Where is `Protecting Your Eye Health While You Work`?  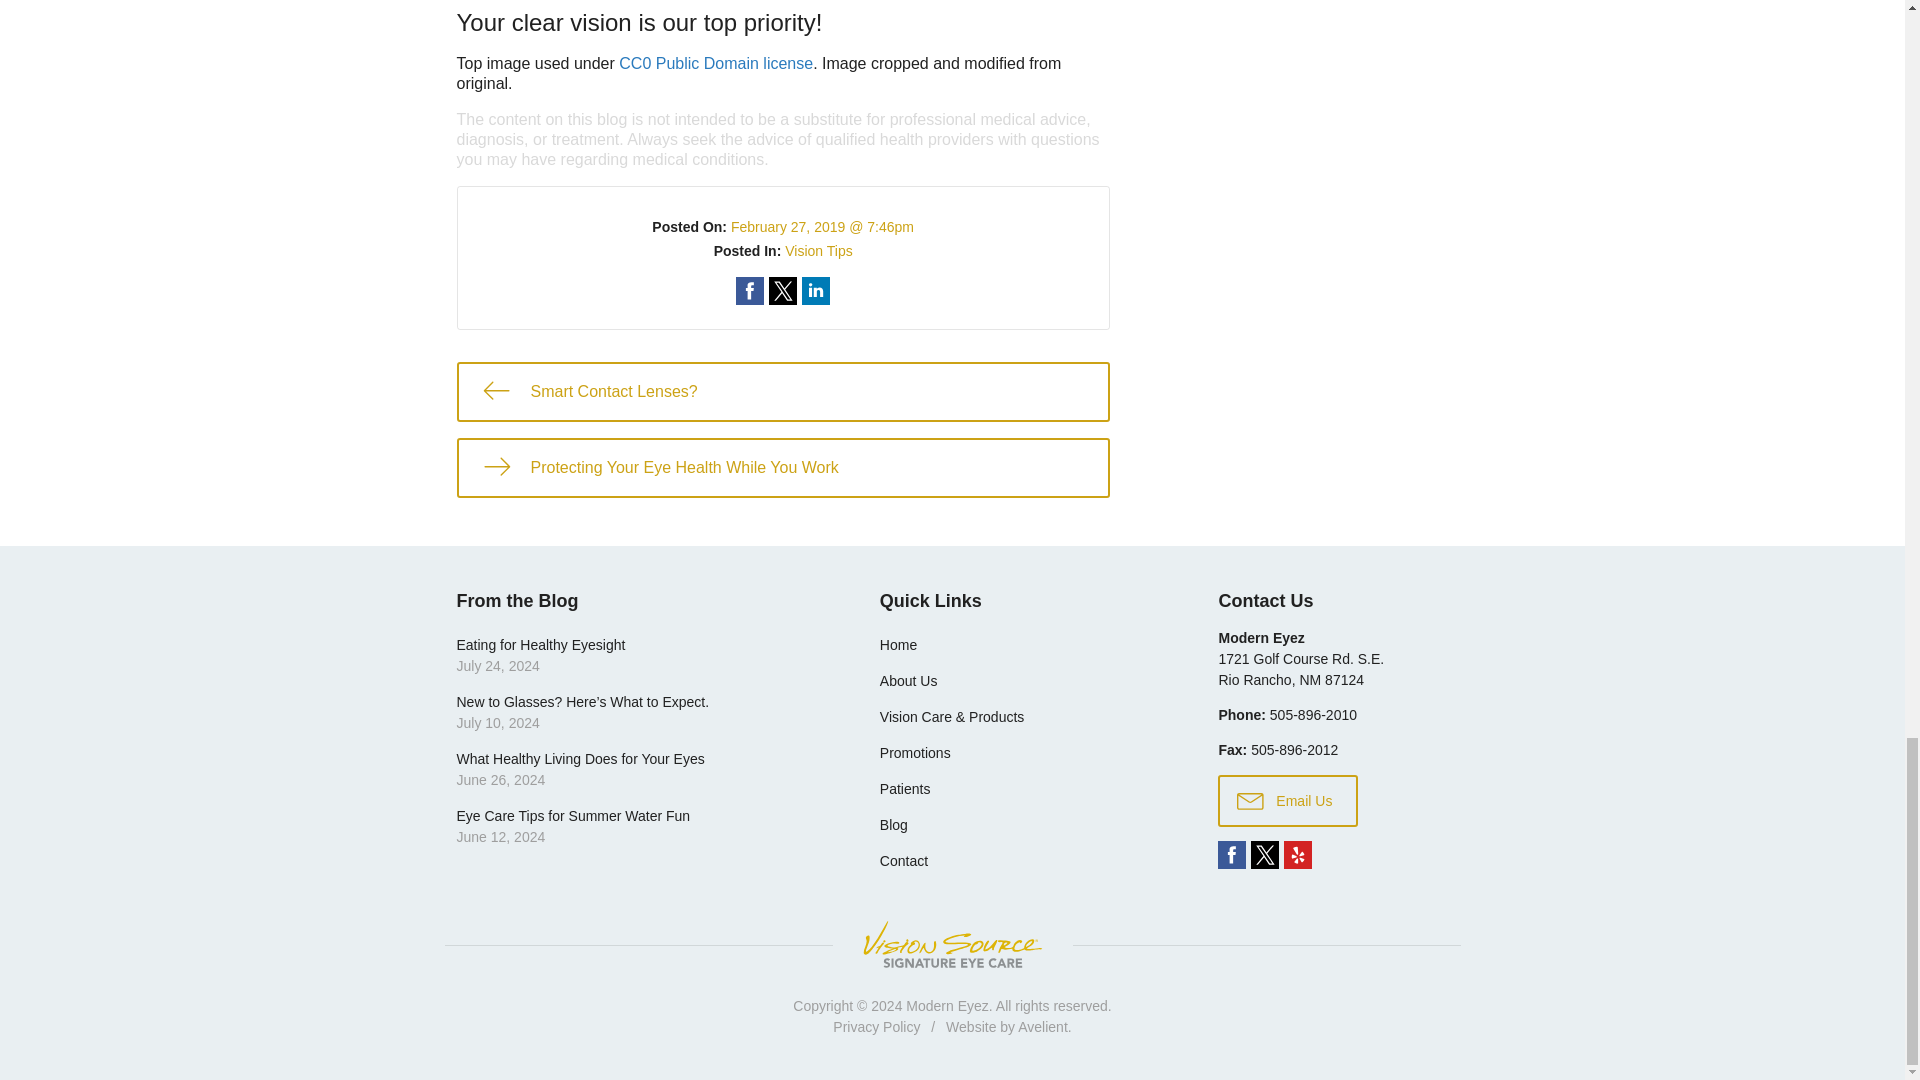
Protecting Your Eye Health While You Work is located at coordinates (782, 468).